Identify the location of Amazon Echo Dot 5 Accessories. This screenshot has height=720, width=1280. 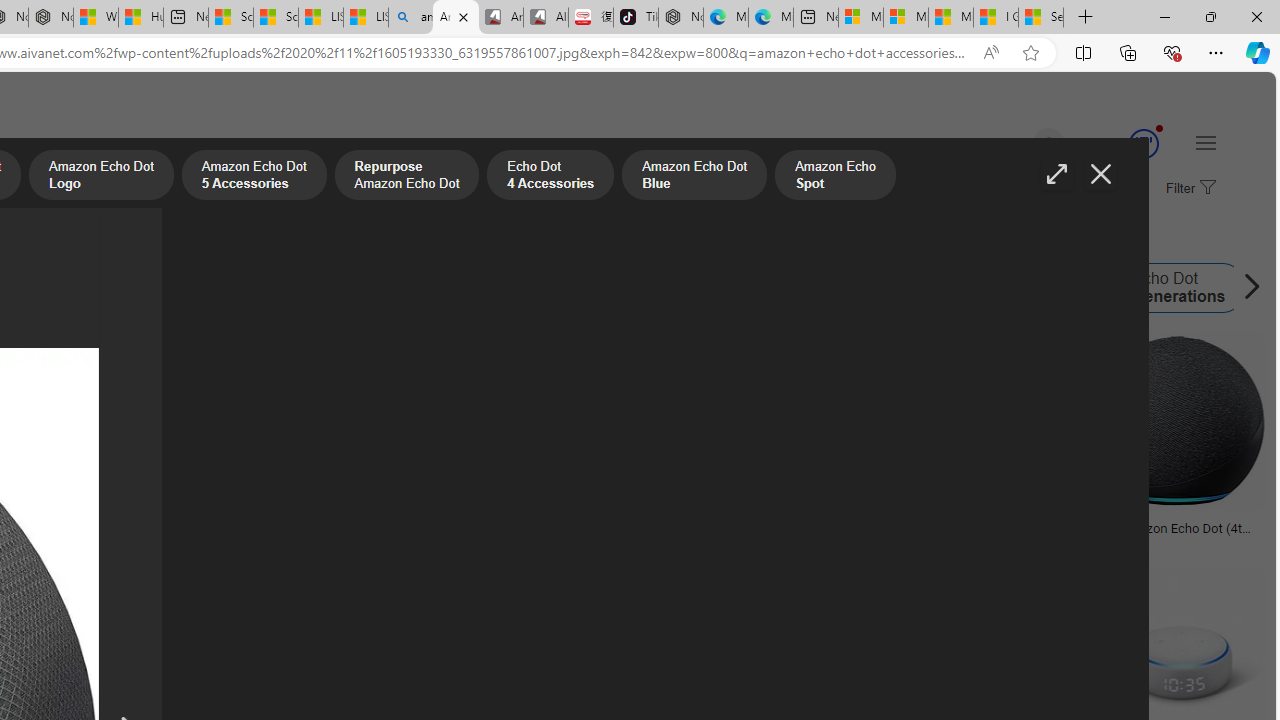
(253, 177).